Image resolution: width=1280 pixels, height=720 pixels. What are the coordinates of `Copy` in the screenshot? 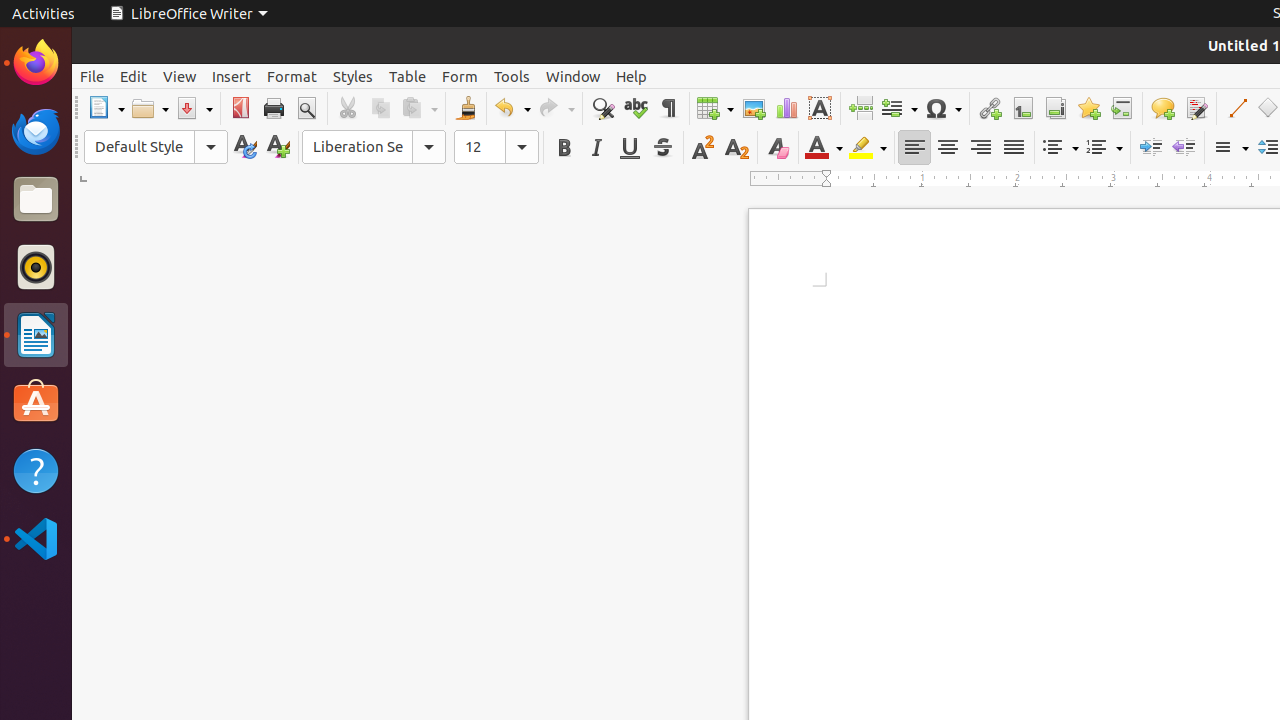 It's located at (380, 108).